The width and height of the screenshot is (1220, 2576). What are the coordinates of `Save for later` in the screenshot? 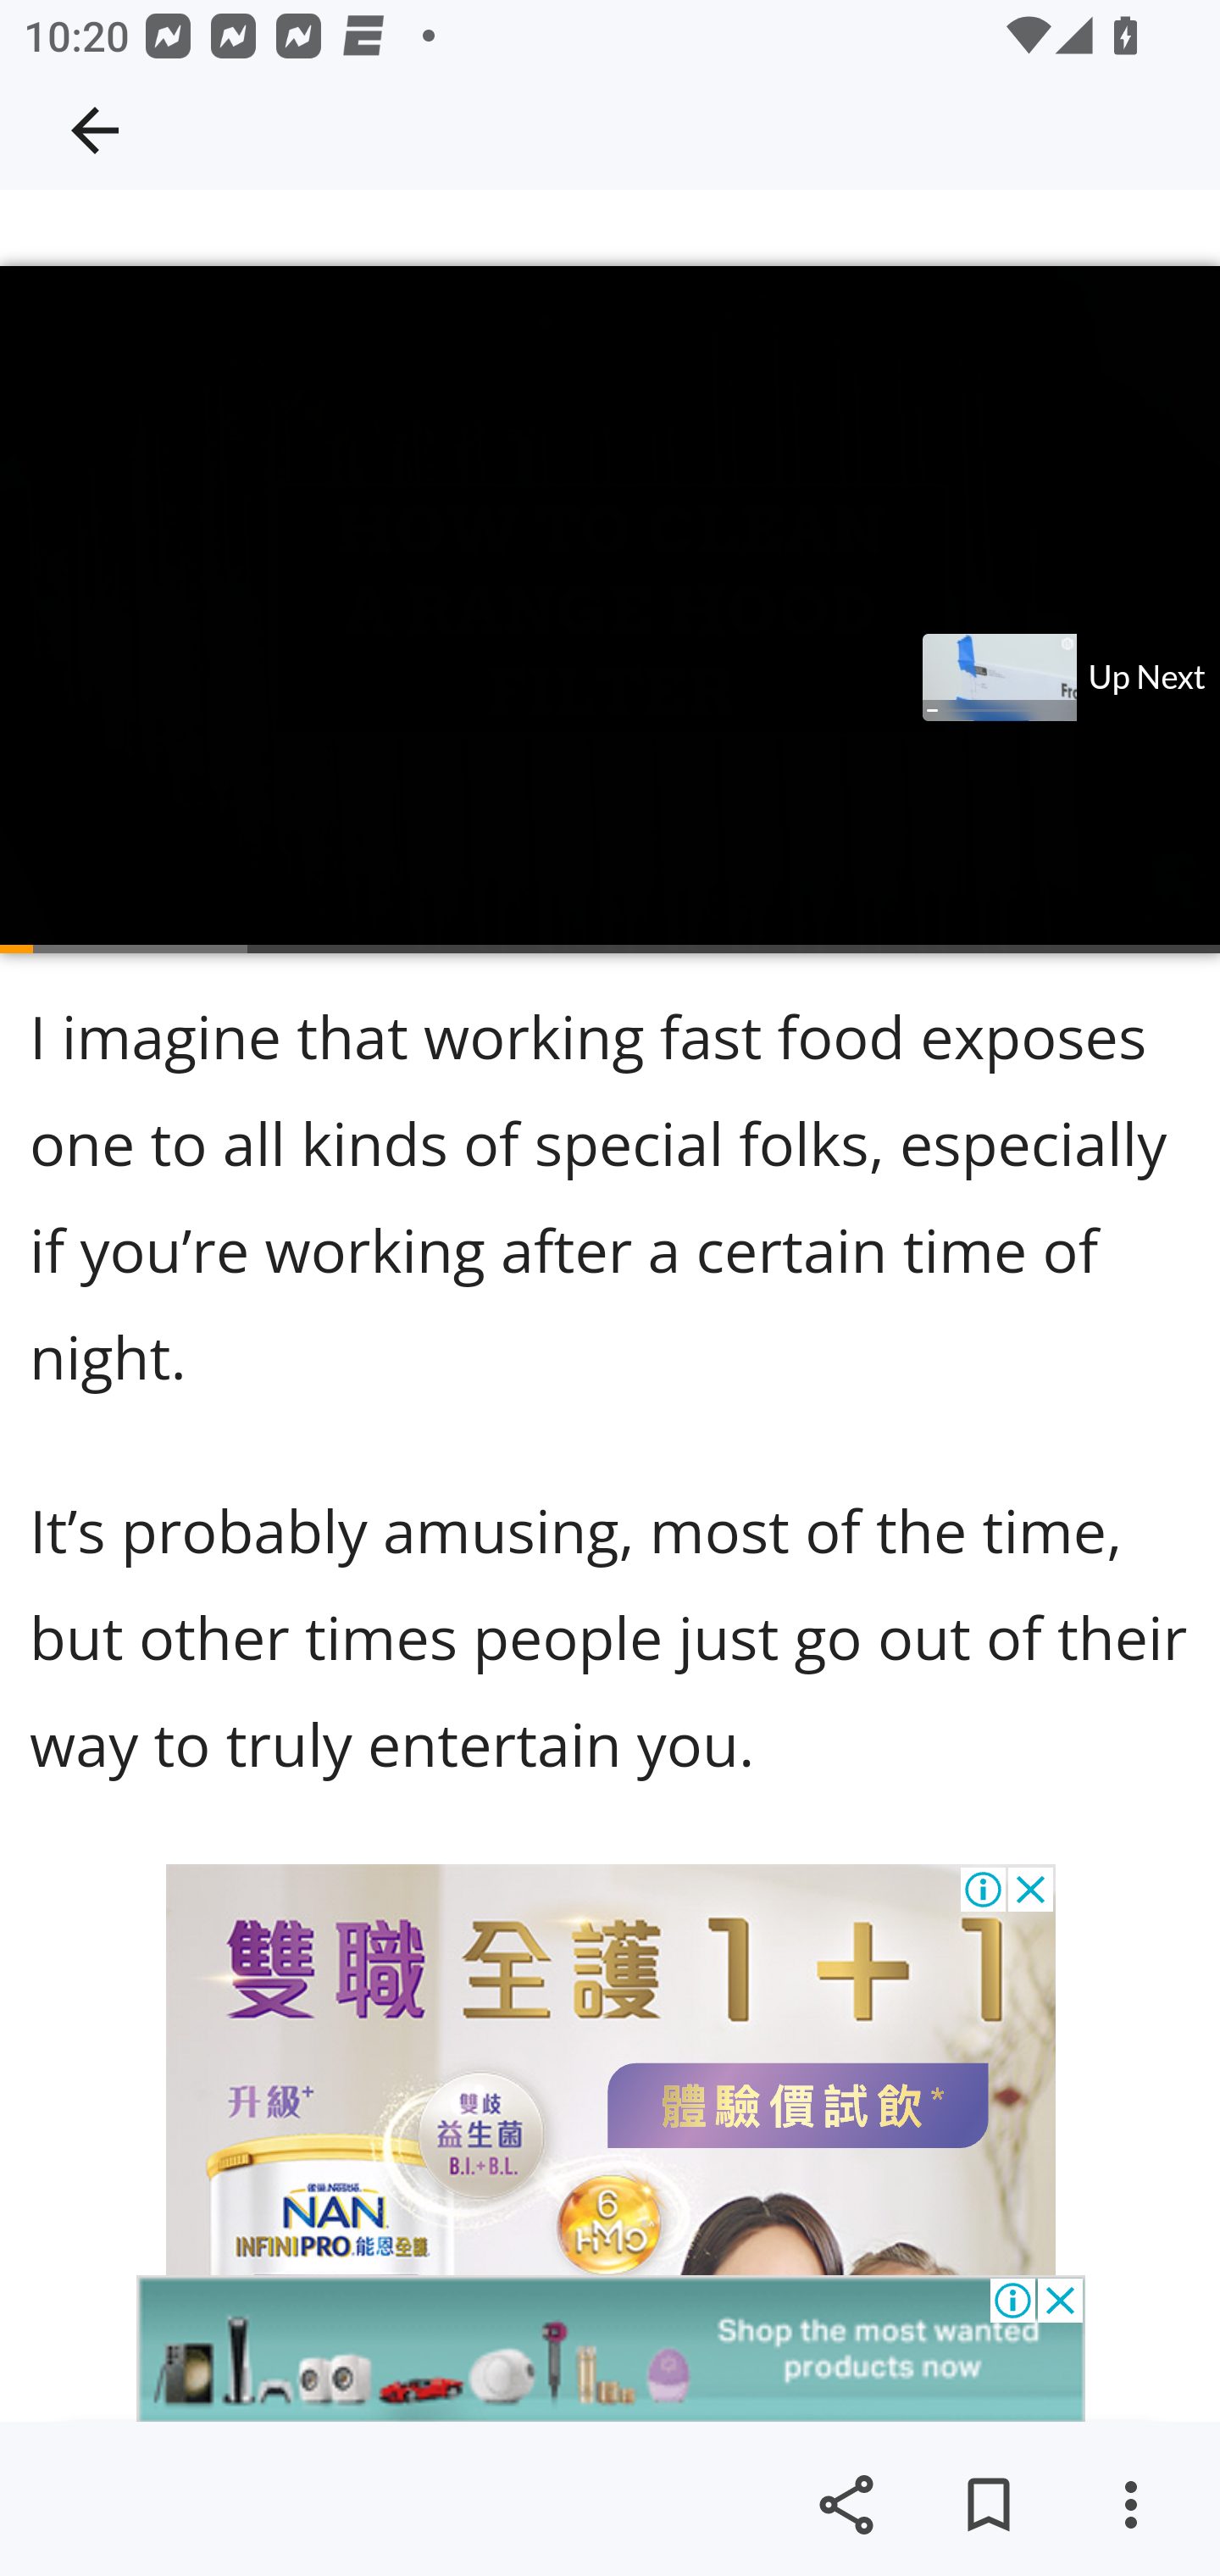 It's located at (988, 2505).